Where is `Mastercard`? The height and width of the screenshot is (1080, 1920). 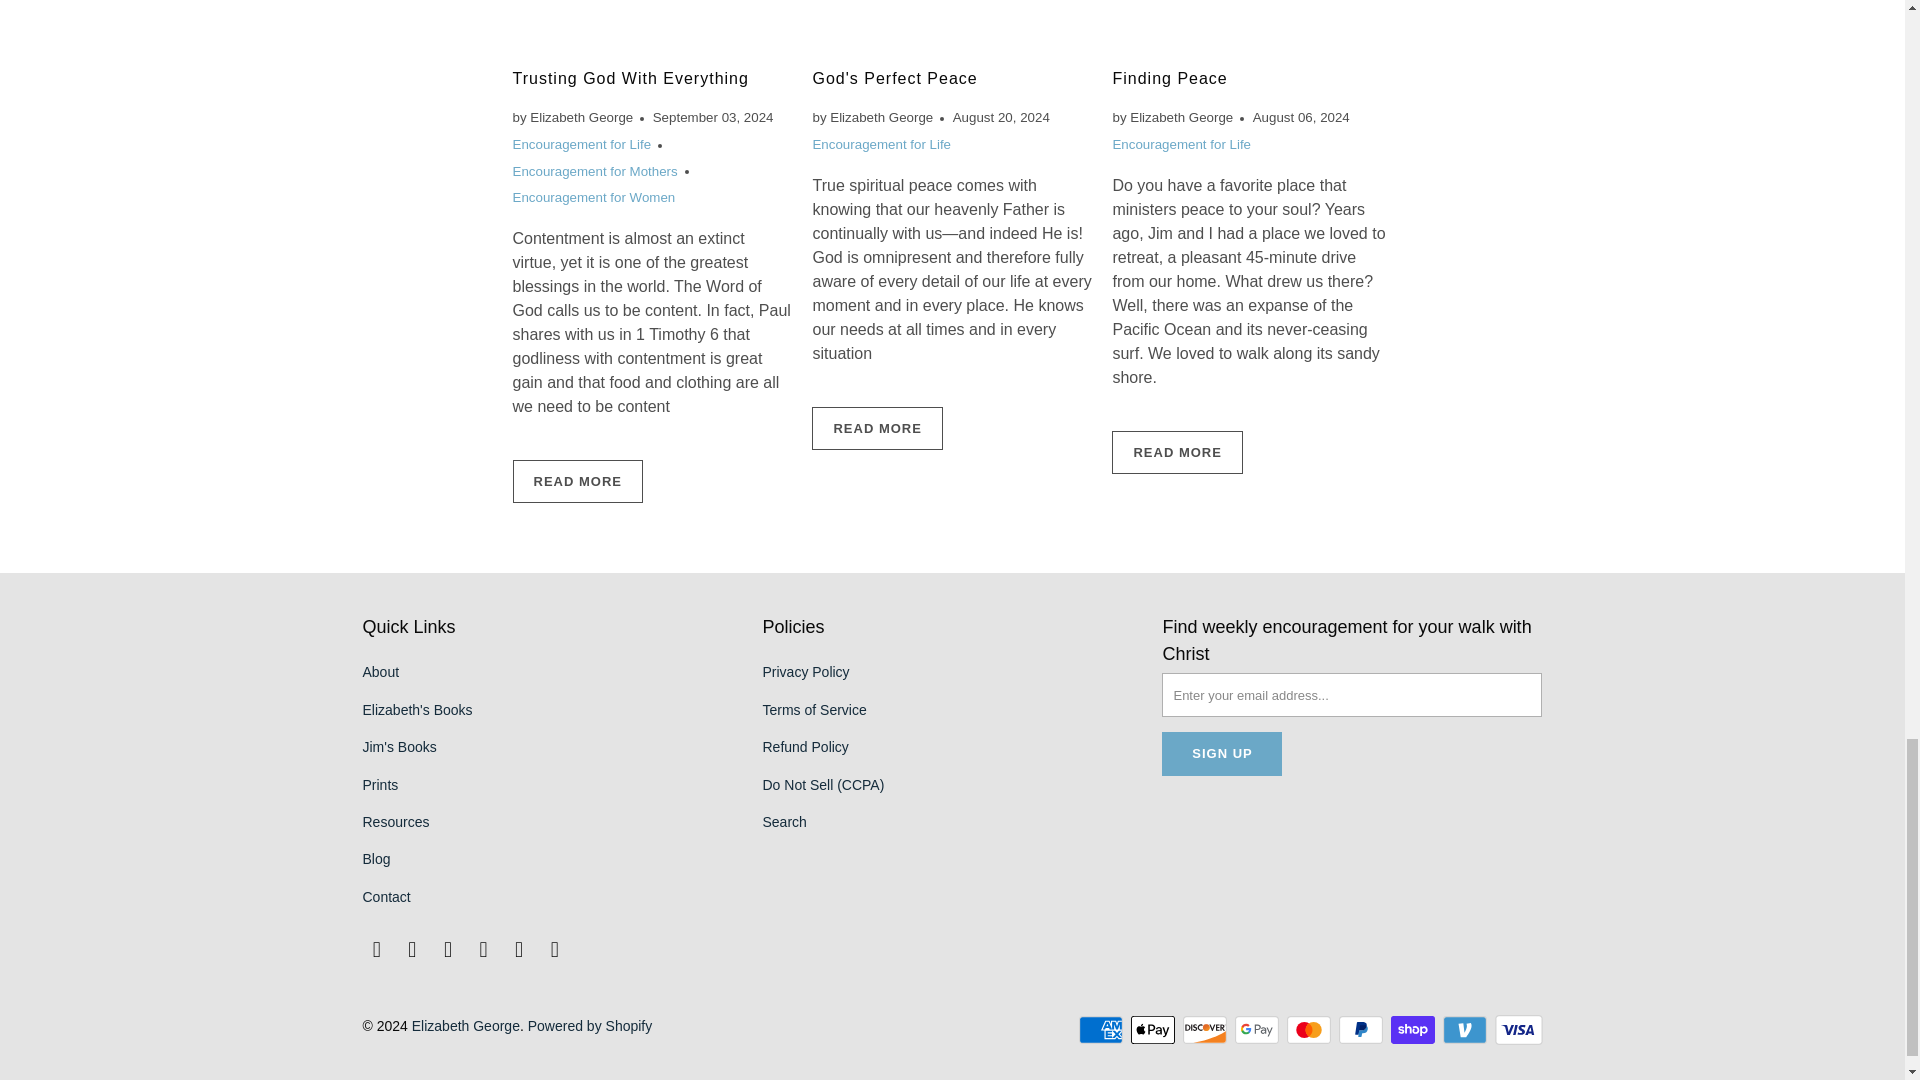 Mastercard is located at coordinates (1310, 1030).